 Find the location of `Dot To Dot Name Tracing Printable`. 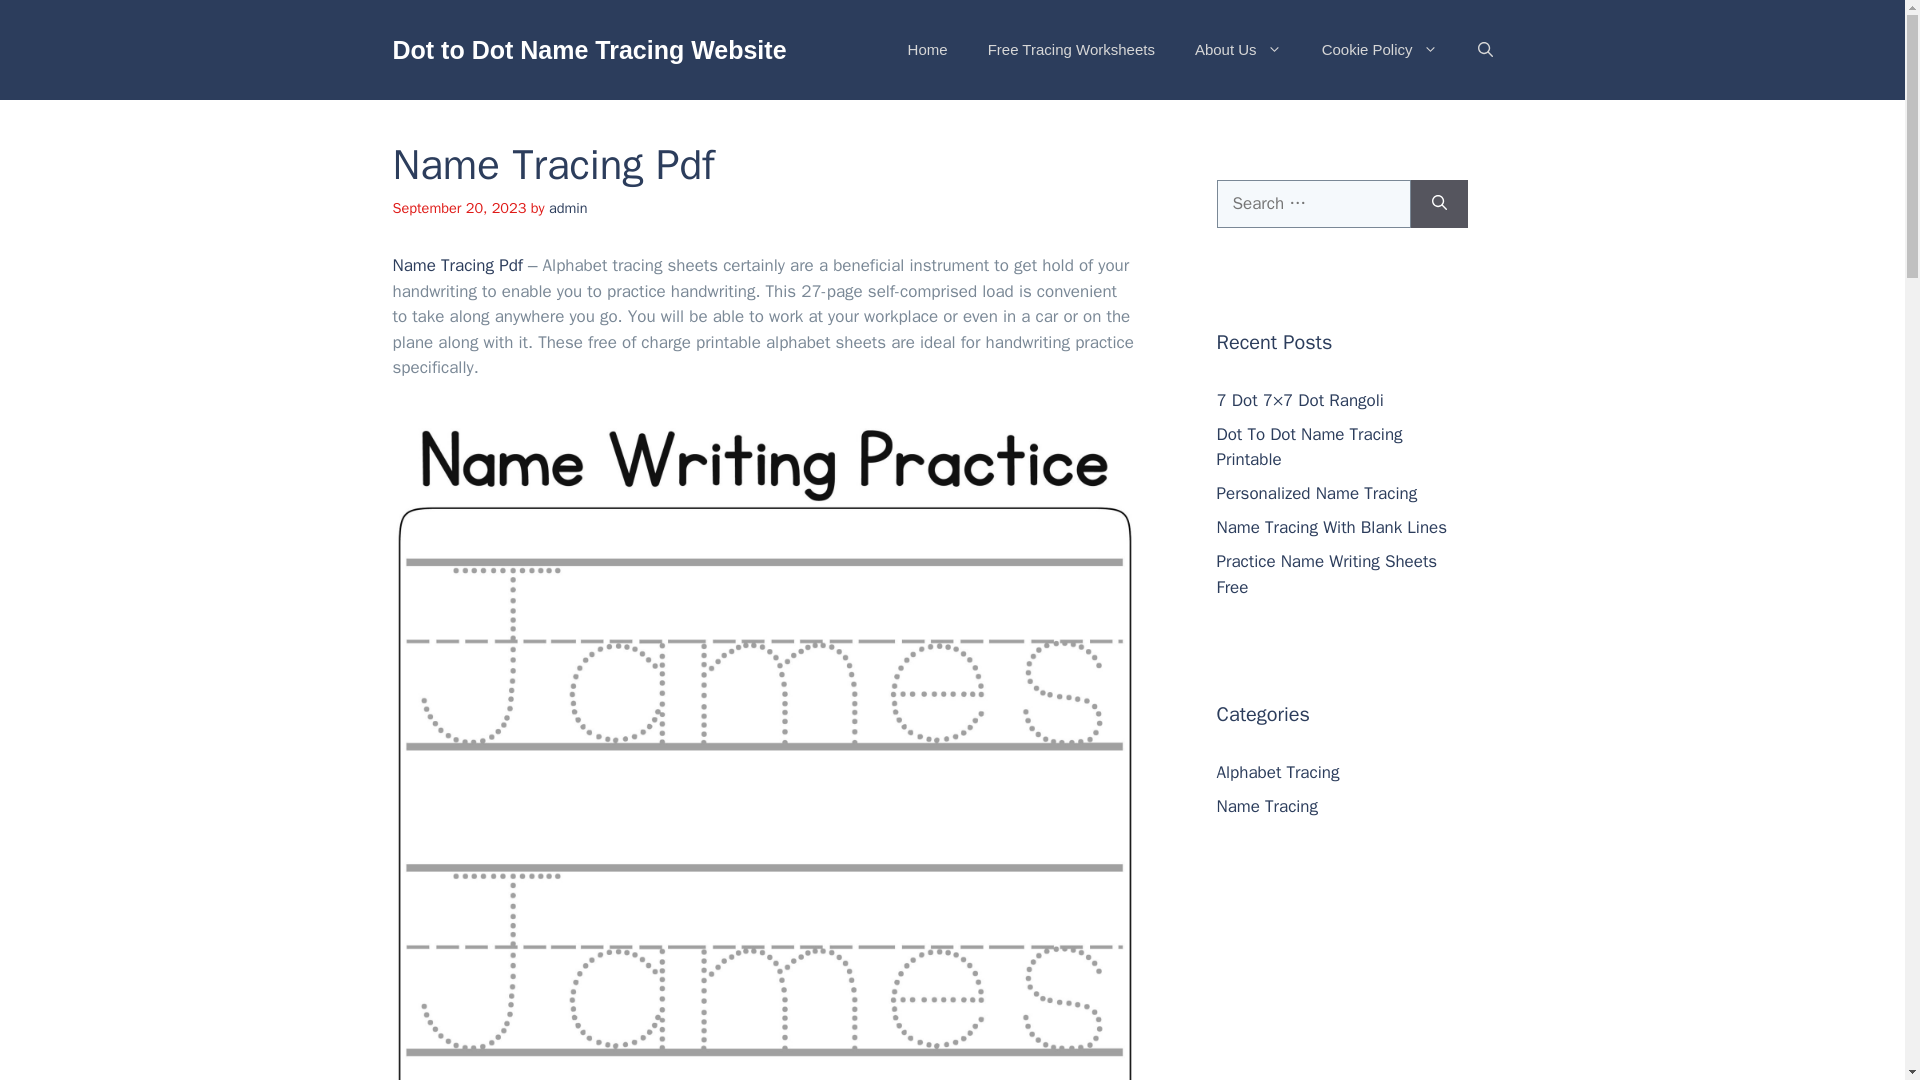

Dot To Dot Name Tracing Printable is located at coordinates (1308, 447).